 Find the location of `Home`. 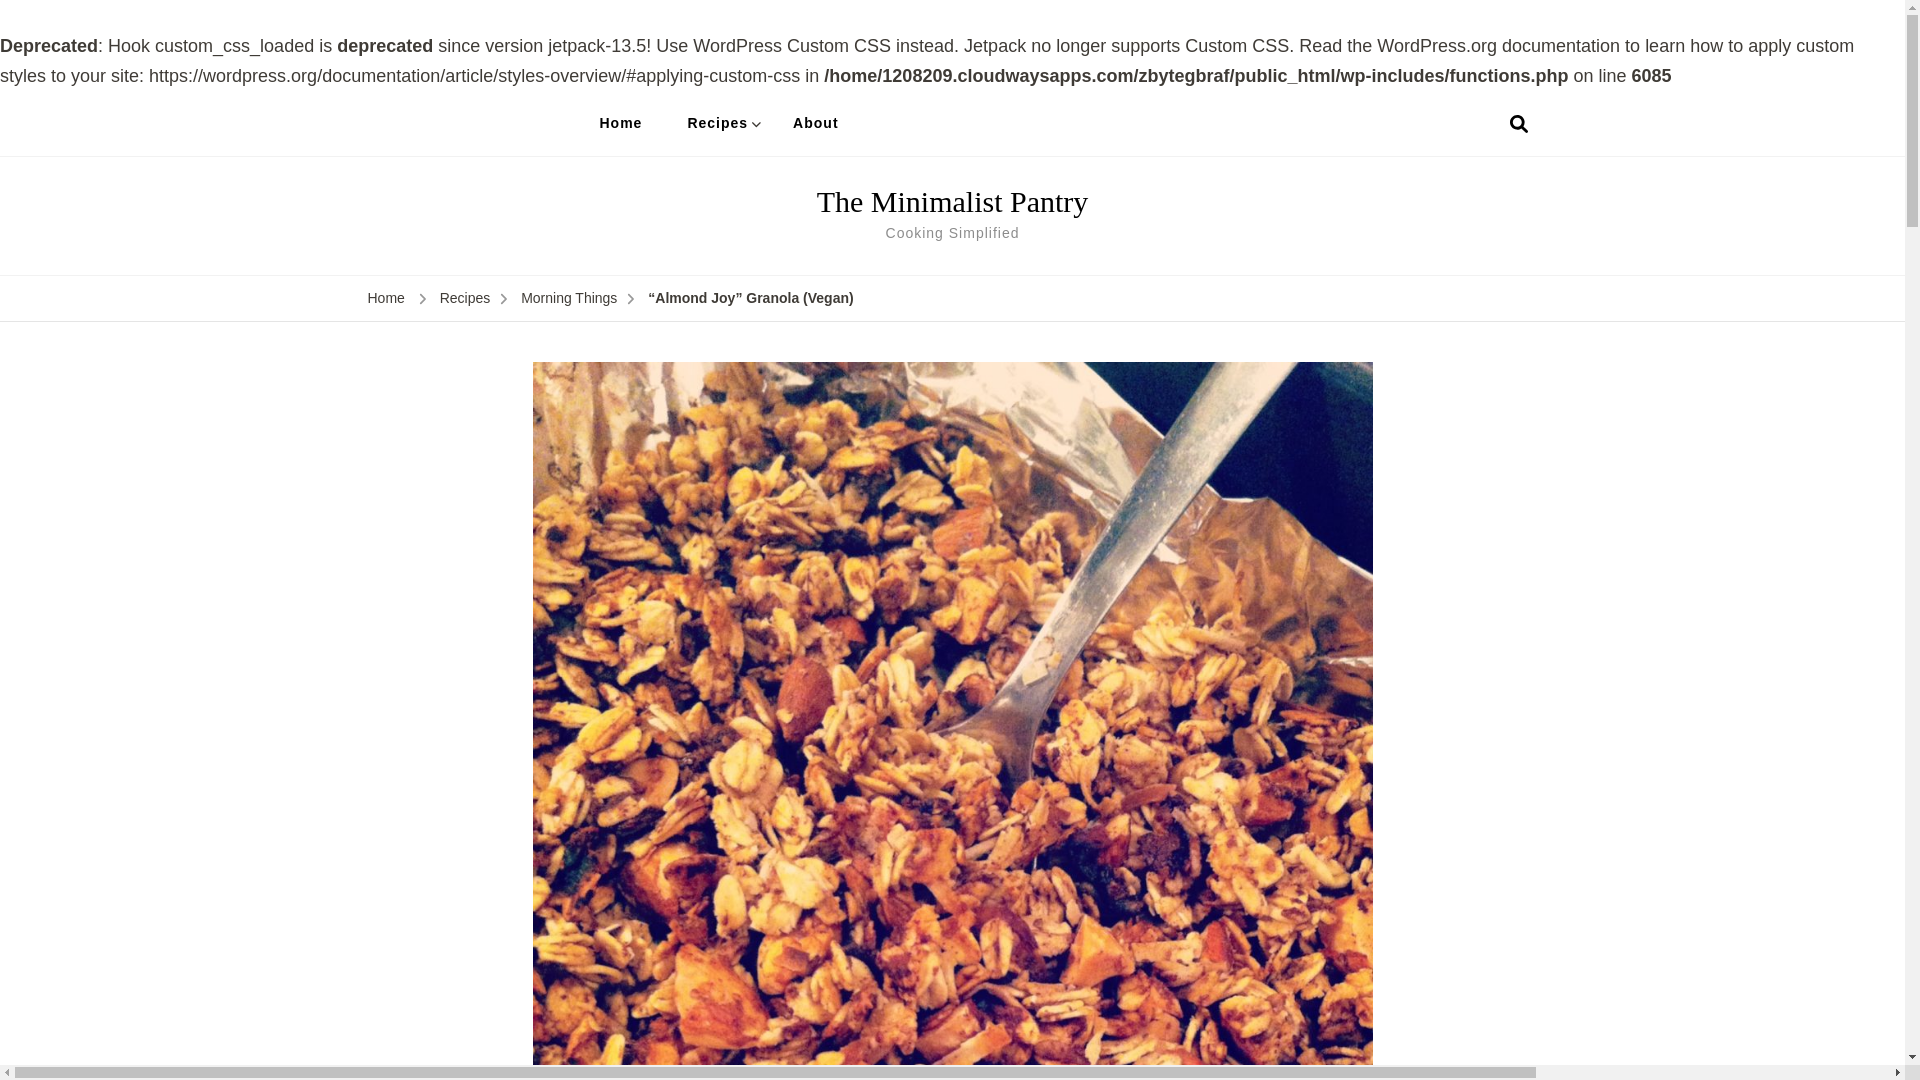

Home is located at coordinates (386, 299).